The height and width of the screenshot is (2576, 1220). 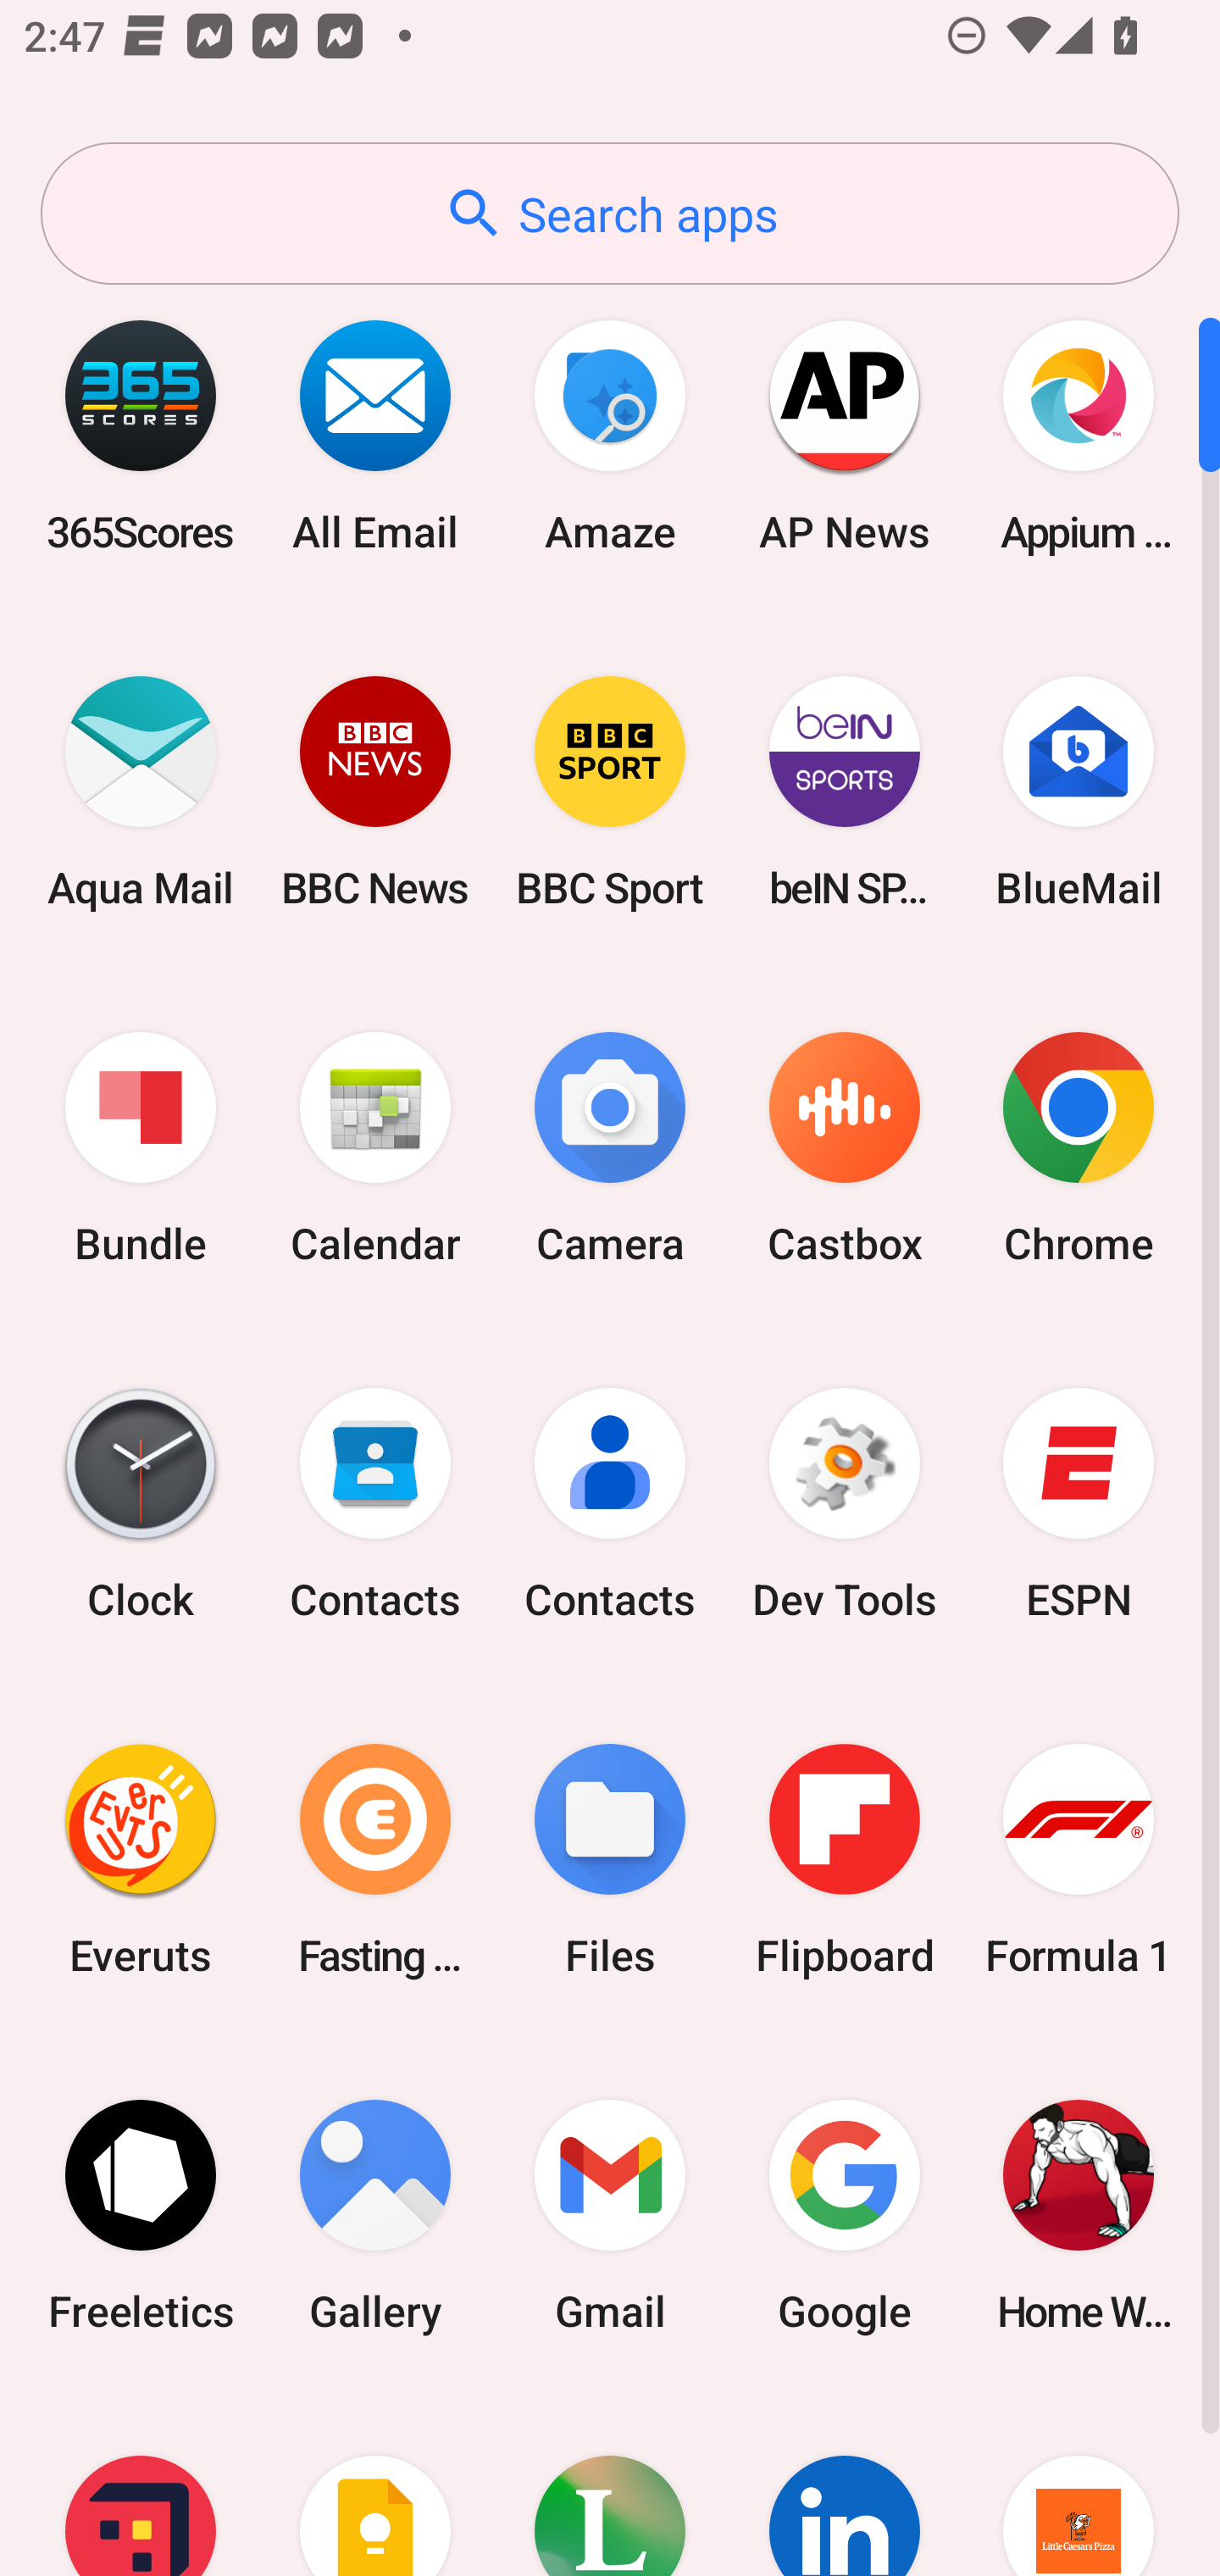 I want to click on Files, so click(x=610, y=1859).